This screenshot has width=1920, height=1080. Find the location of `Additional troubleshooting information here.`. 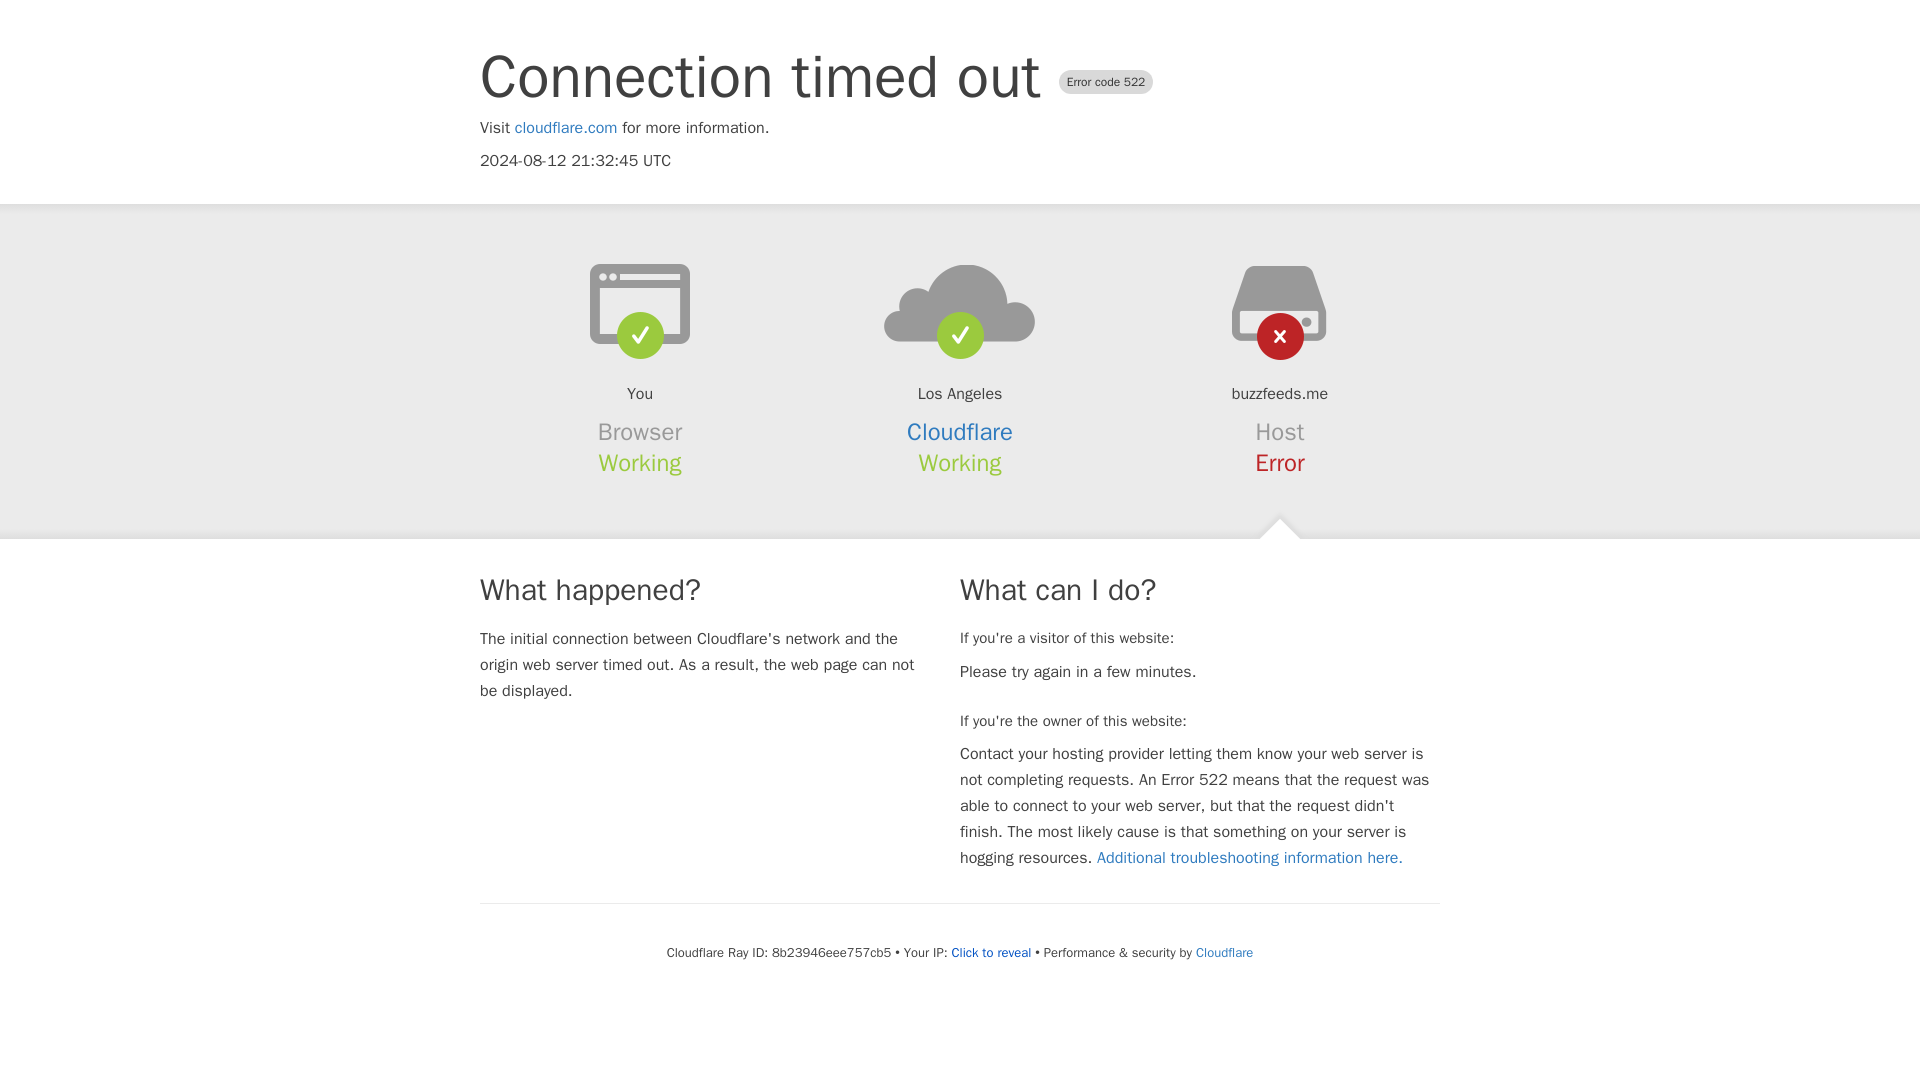

Additional troubleshooting information here. is located at coordinates (1250, 858).